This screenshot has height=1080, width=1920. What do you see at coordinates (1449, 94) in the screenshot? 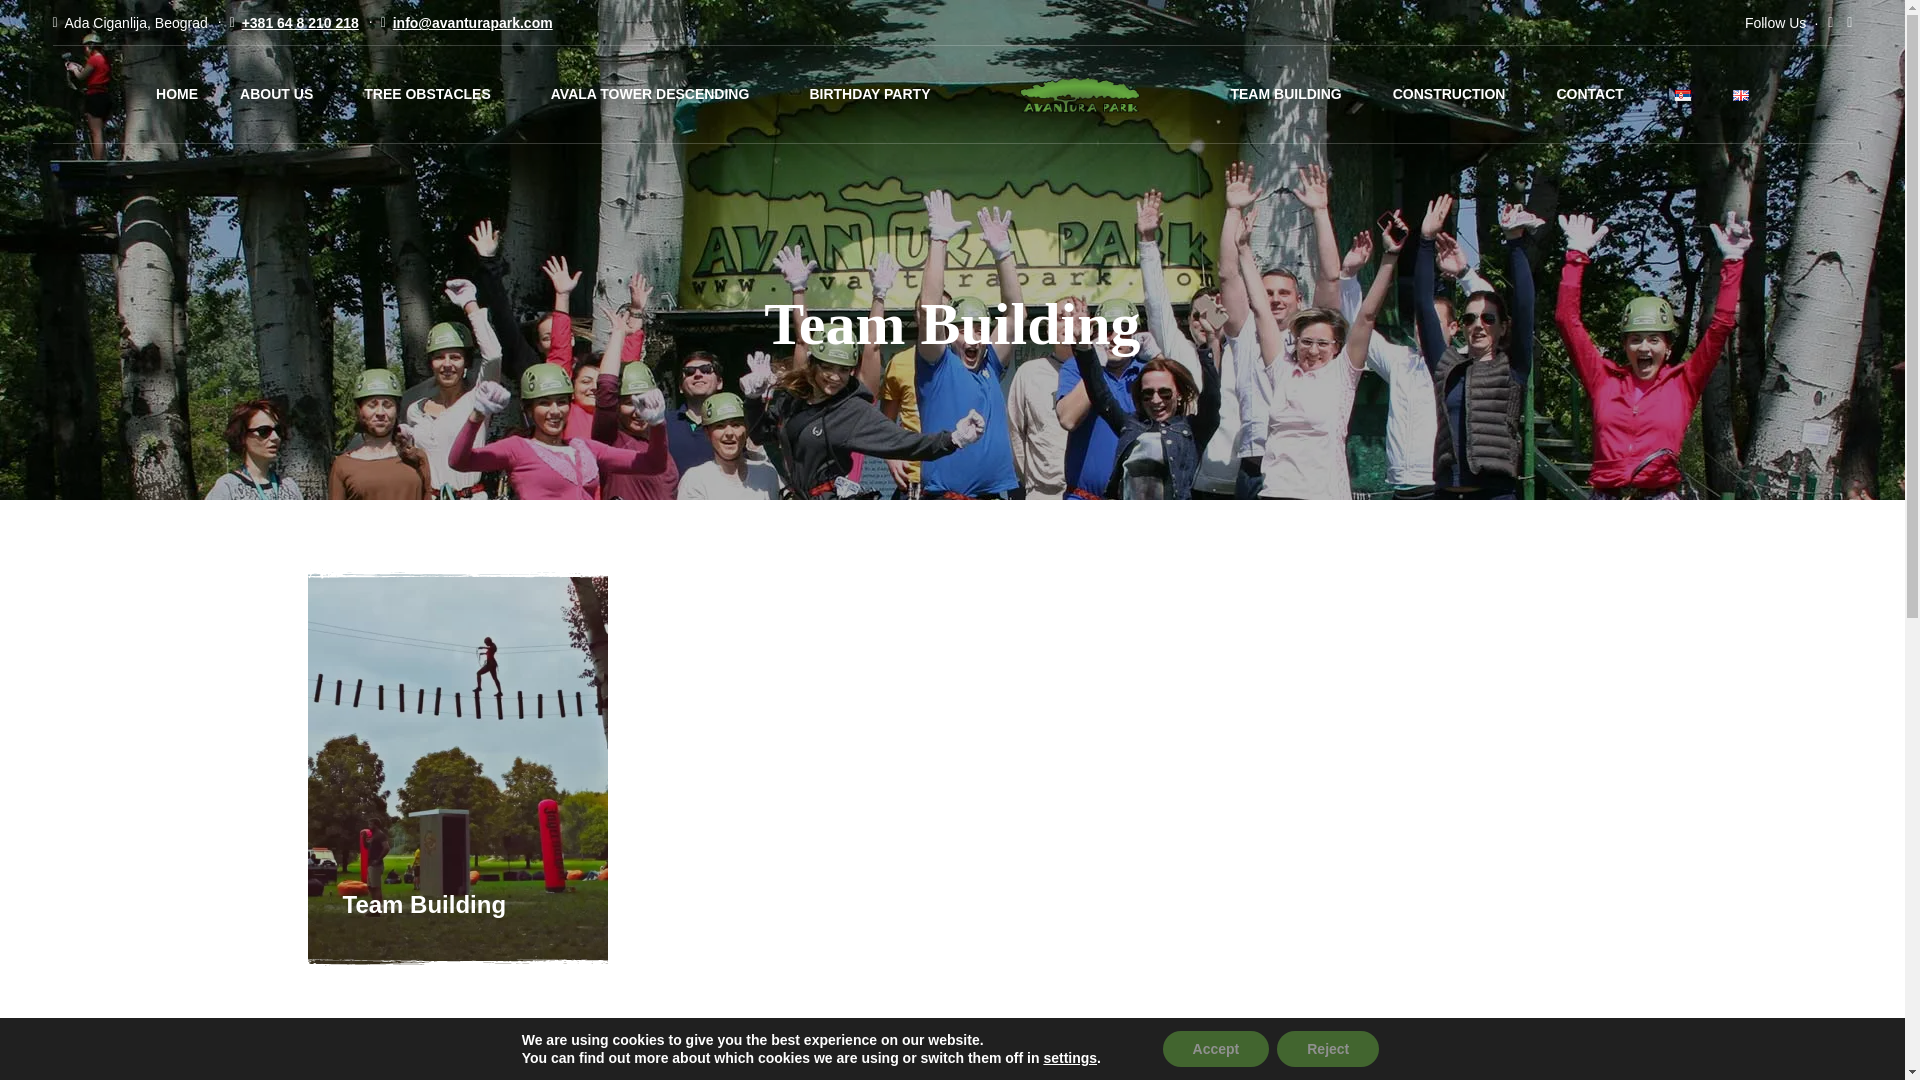
I see `CONSTRUCTION` at bounding box center [1449, 94].